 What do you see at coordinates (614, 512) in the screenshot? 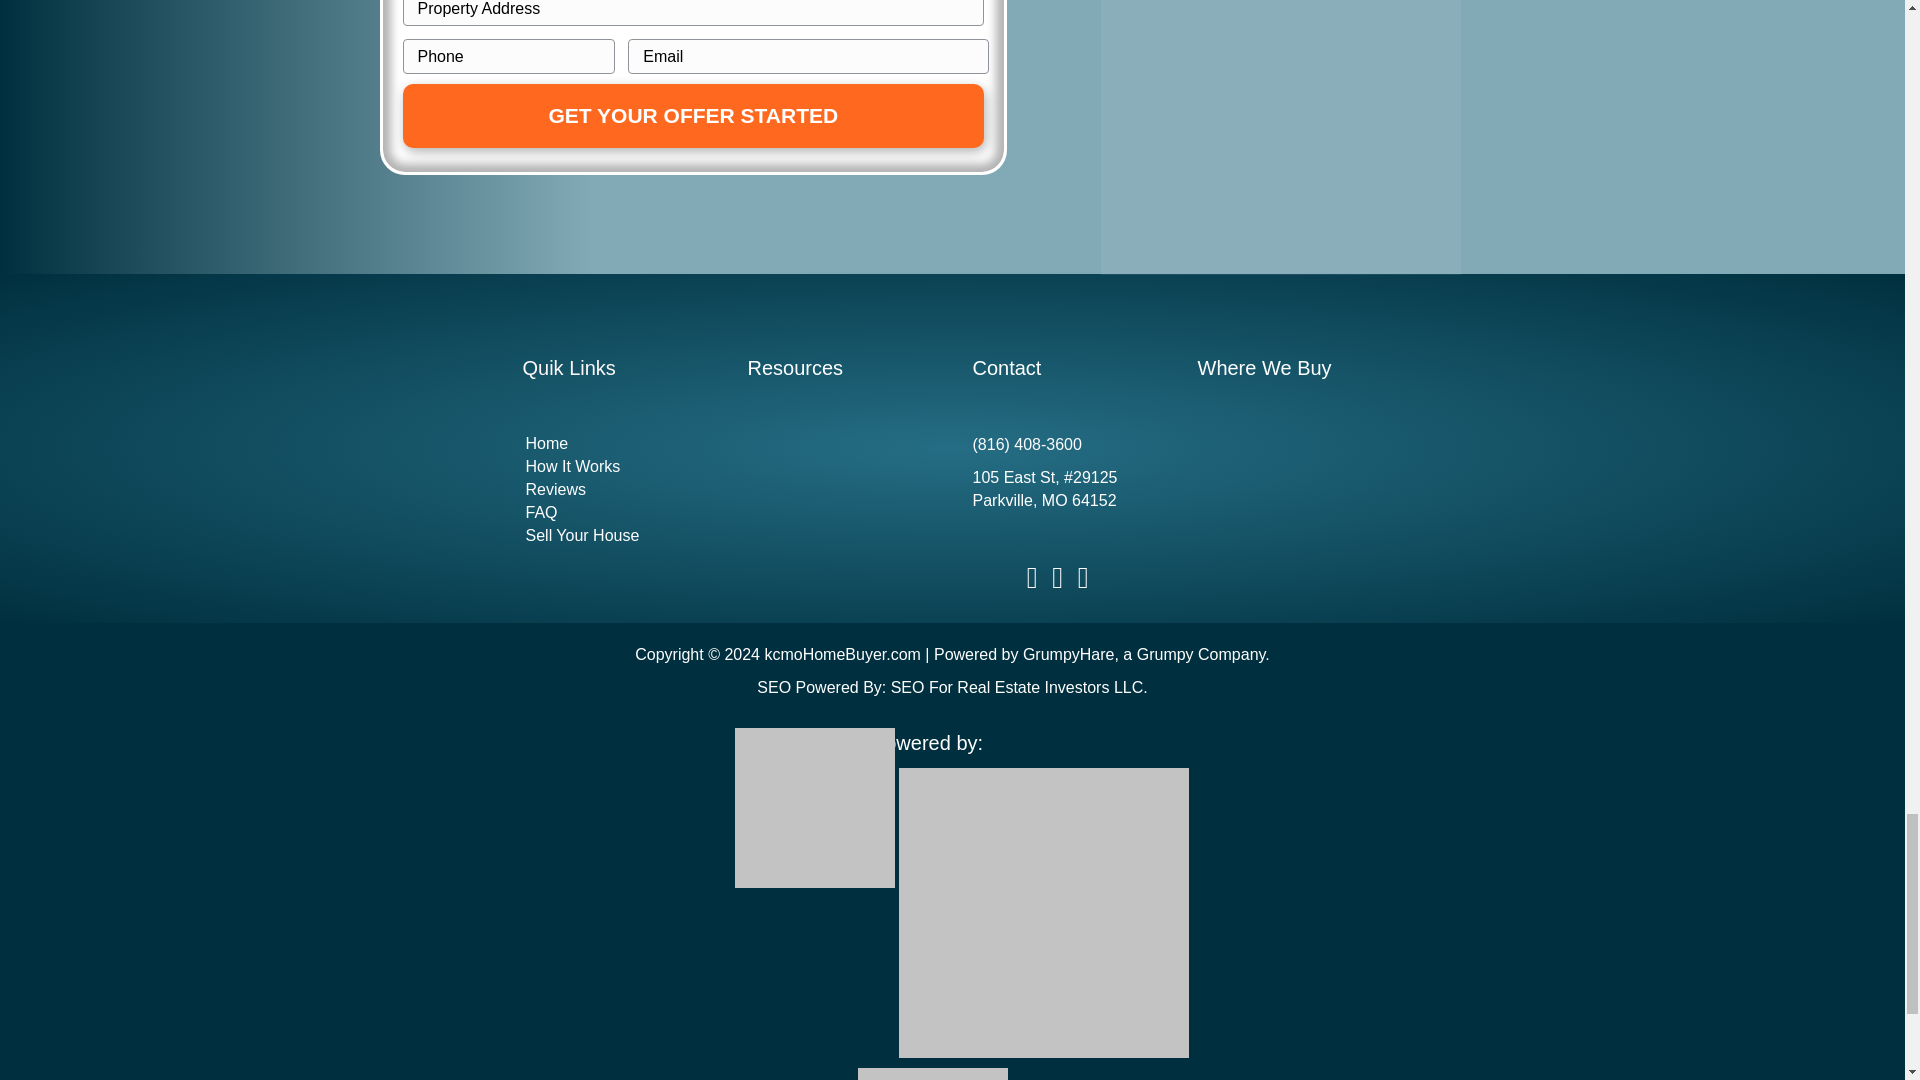
I see `FAQ` at bounding box center [614, 512].